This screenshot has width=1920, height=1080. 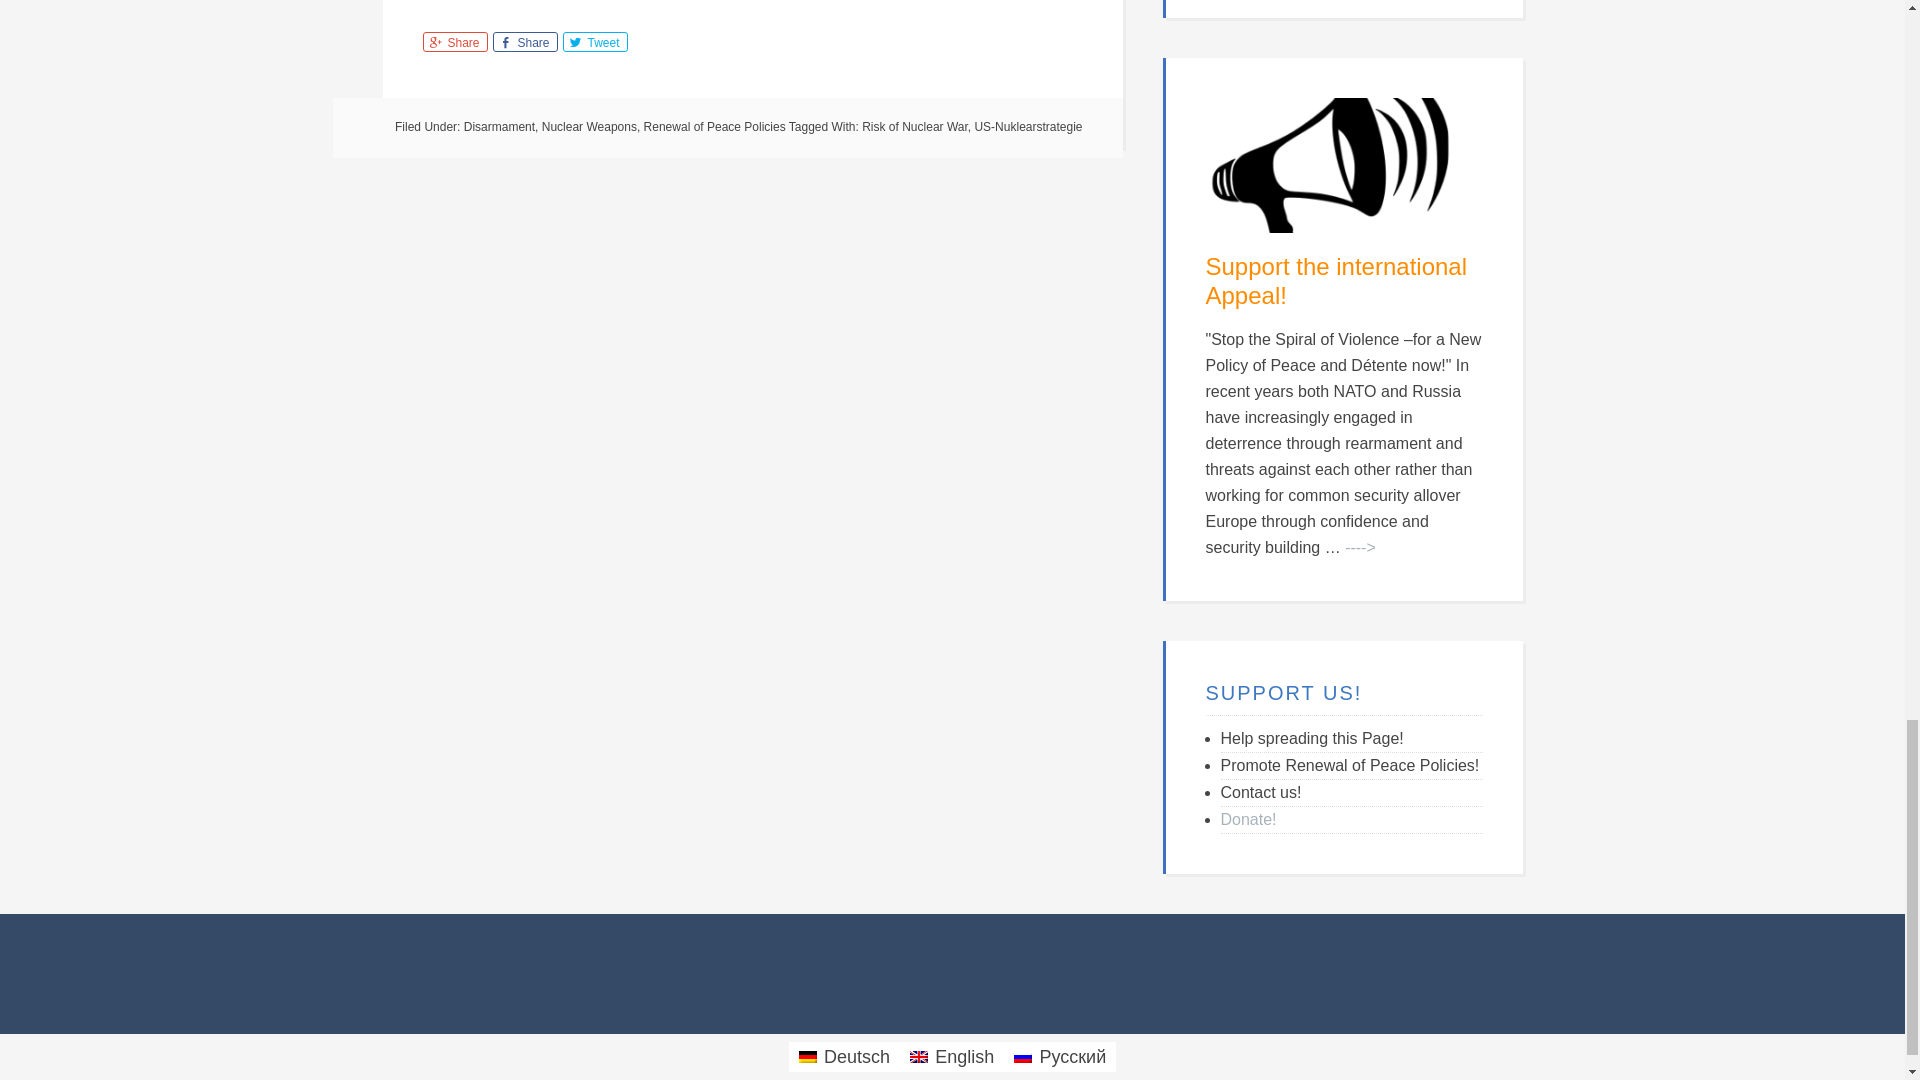 I want to click on Risk of Nuclear War, so click(x=914, y=126).